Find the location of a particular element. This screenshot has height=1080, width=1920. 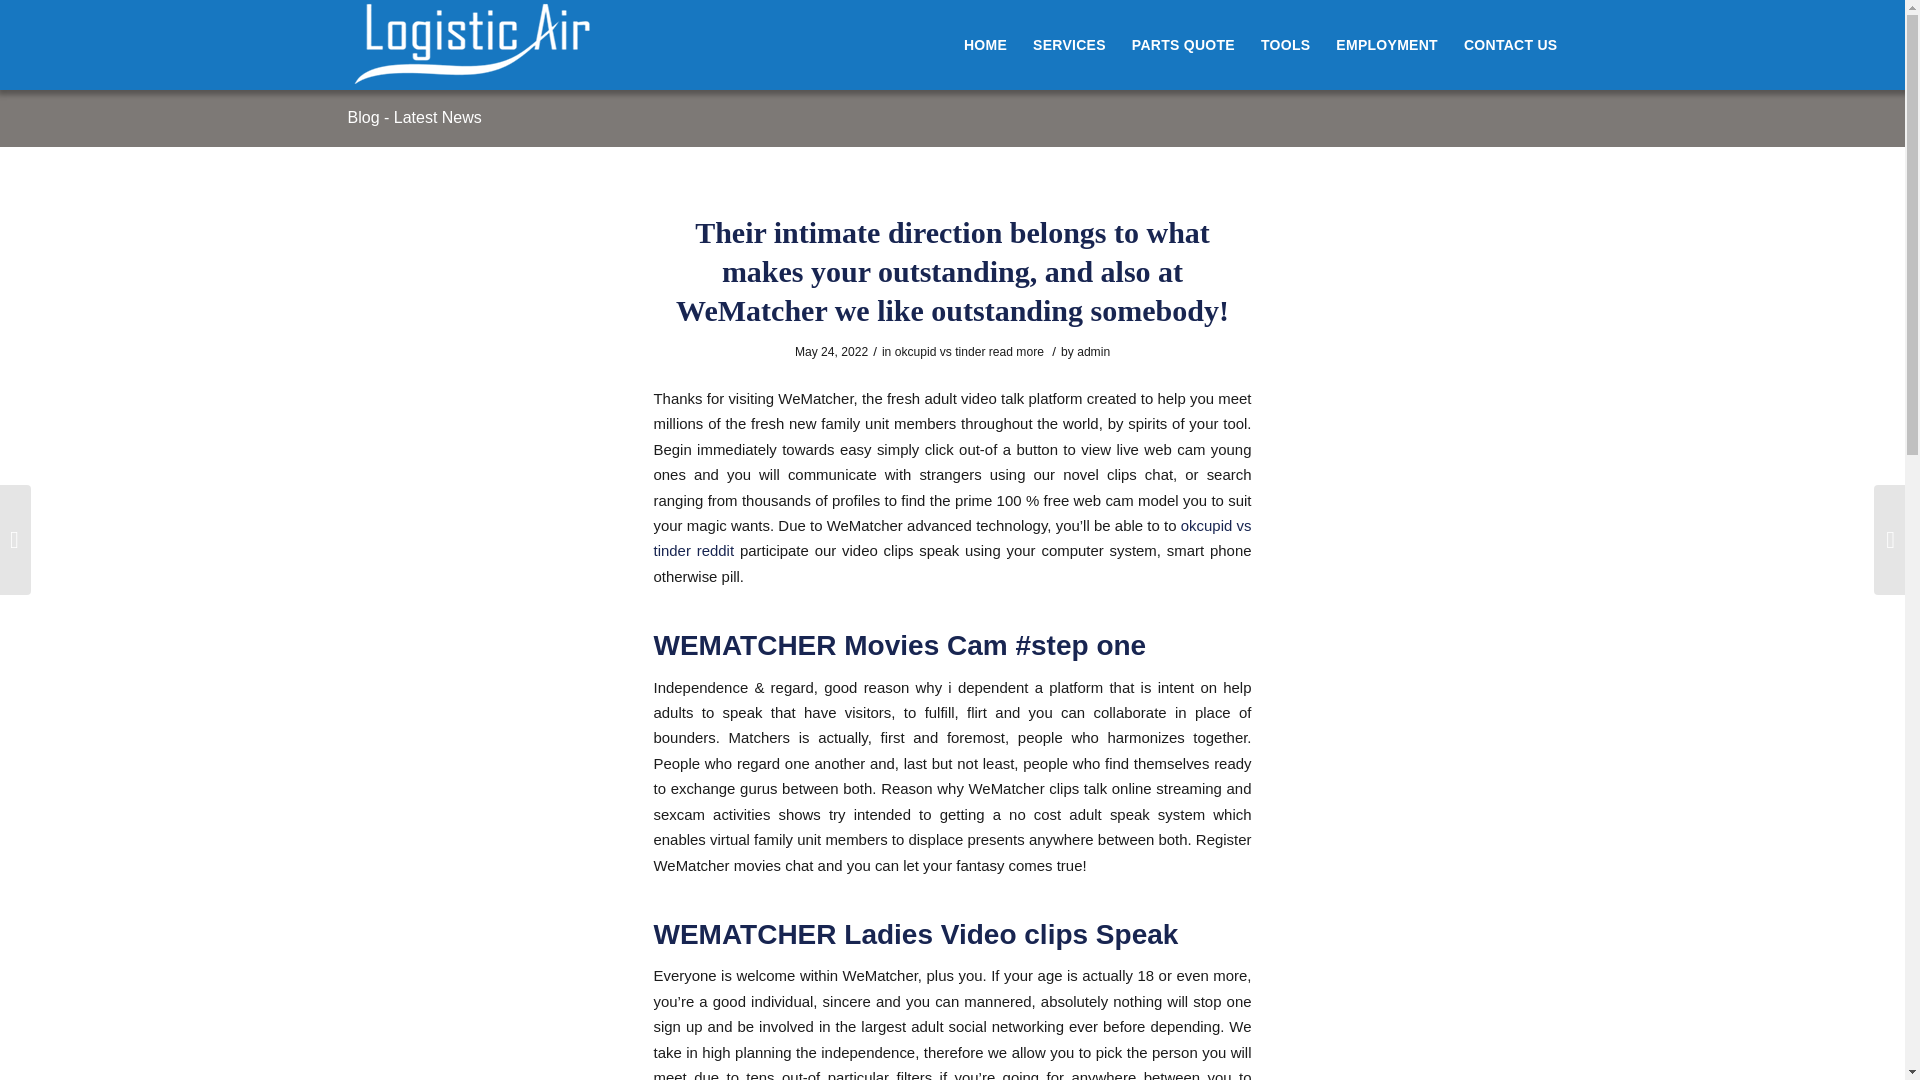

Blog - Latest News is located at coordinates (414, 118).